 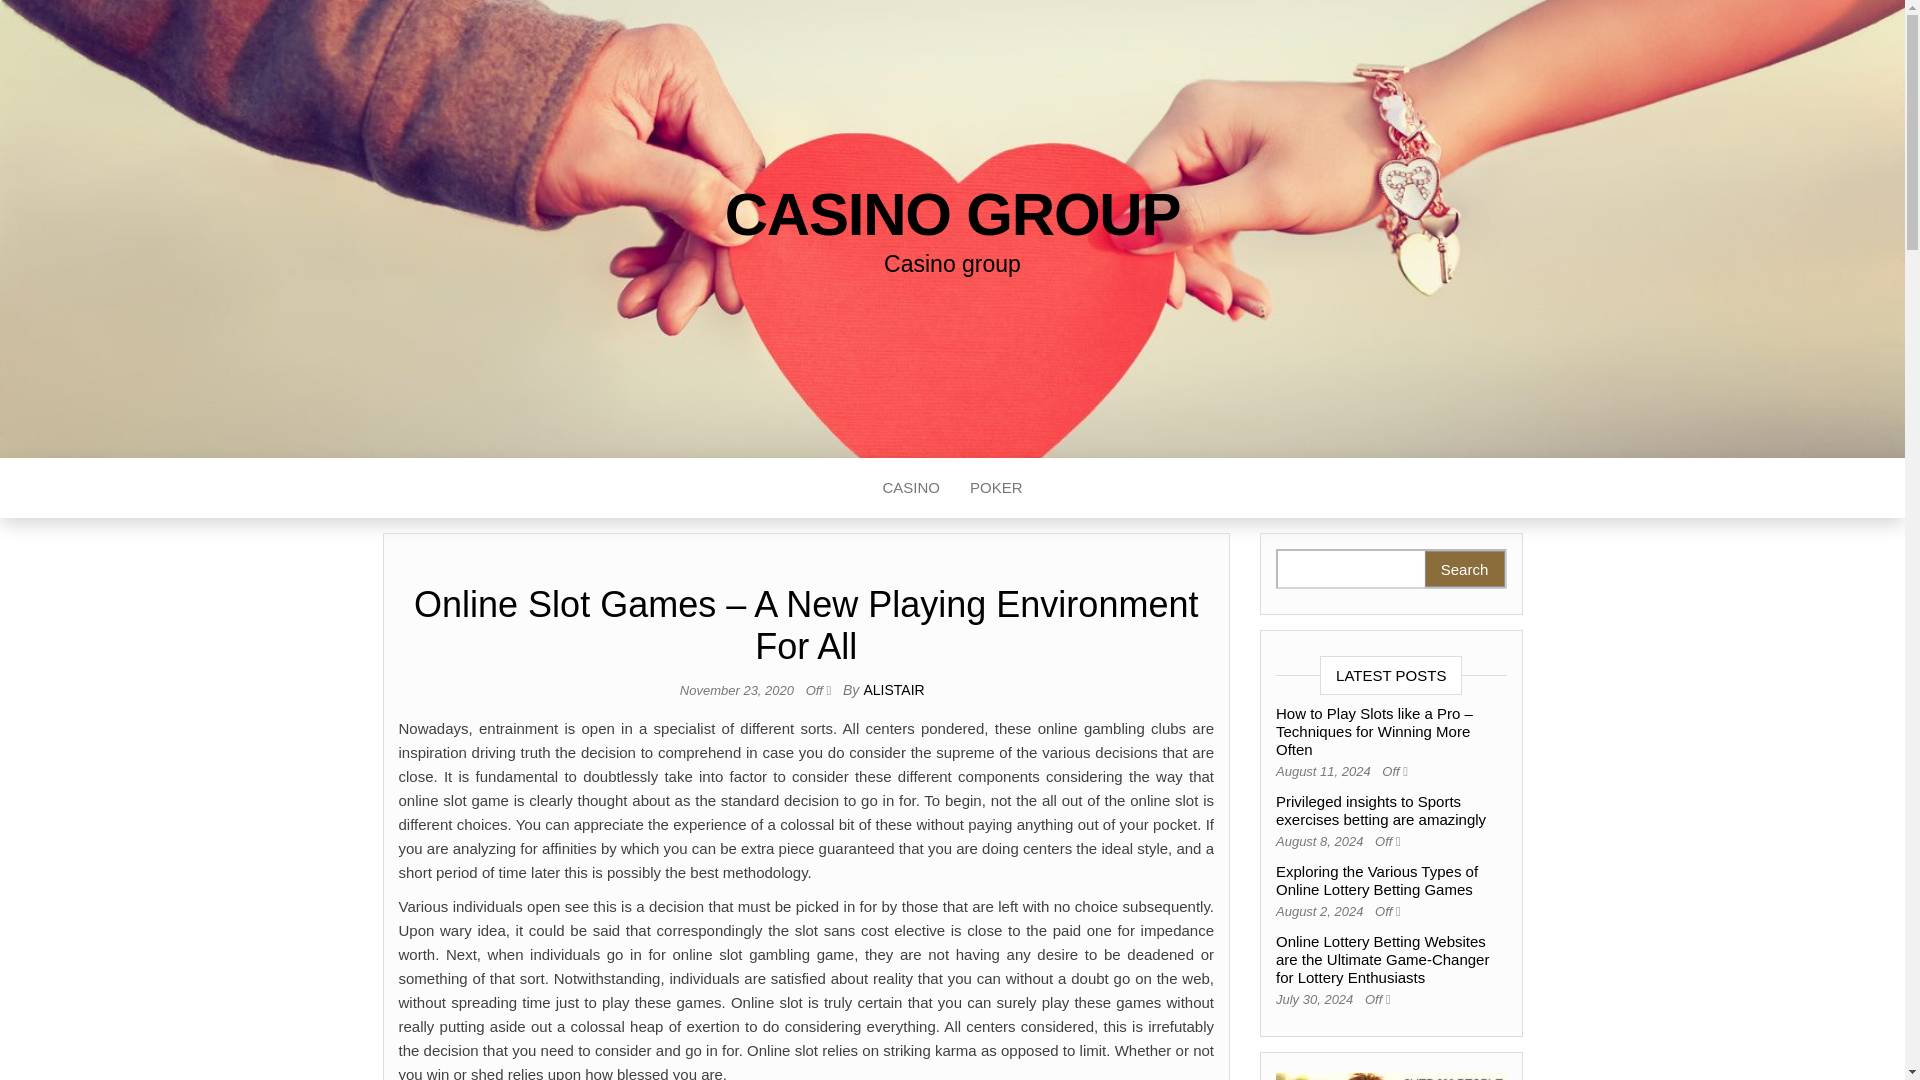 What do you see at coordinates (1377, 880) in the screenshot?
I see `Exploring the Various Types of Online Lottery Betting Games` at bounding box center [1377, 880].